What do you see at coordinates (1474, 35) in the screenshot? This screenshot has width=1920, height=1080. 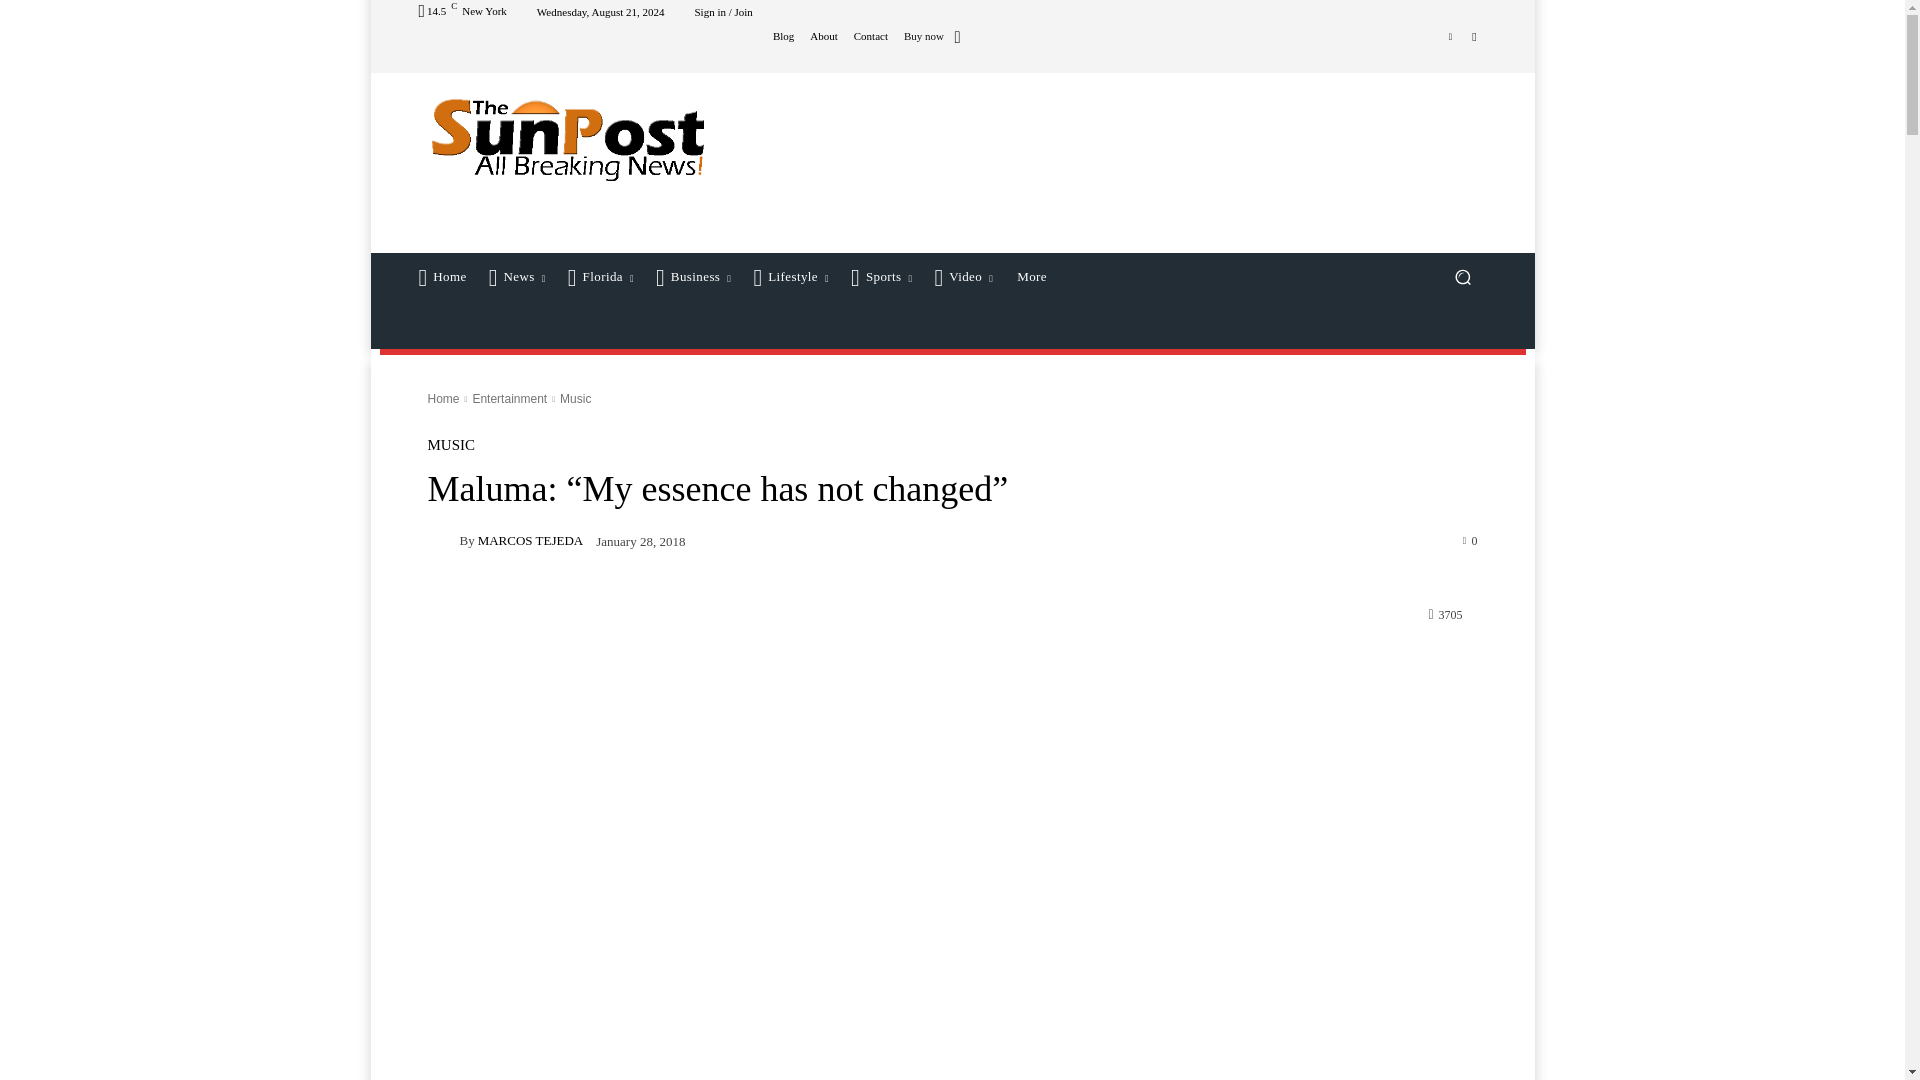 I see `Youtube` at bounding box center [1474, 35].